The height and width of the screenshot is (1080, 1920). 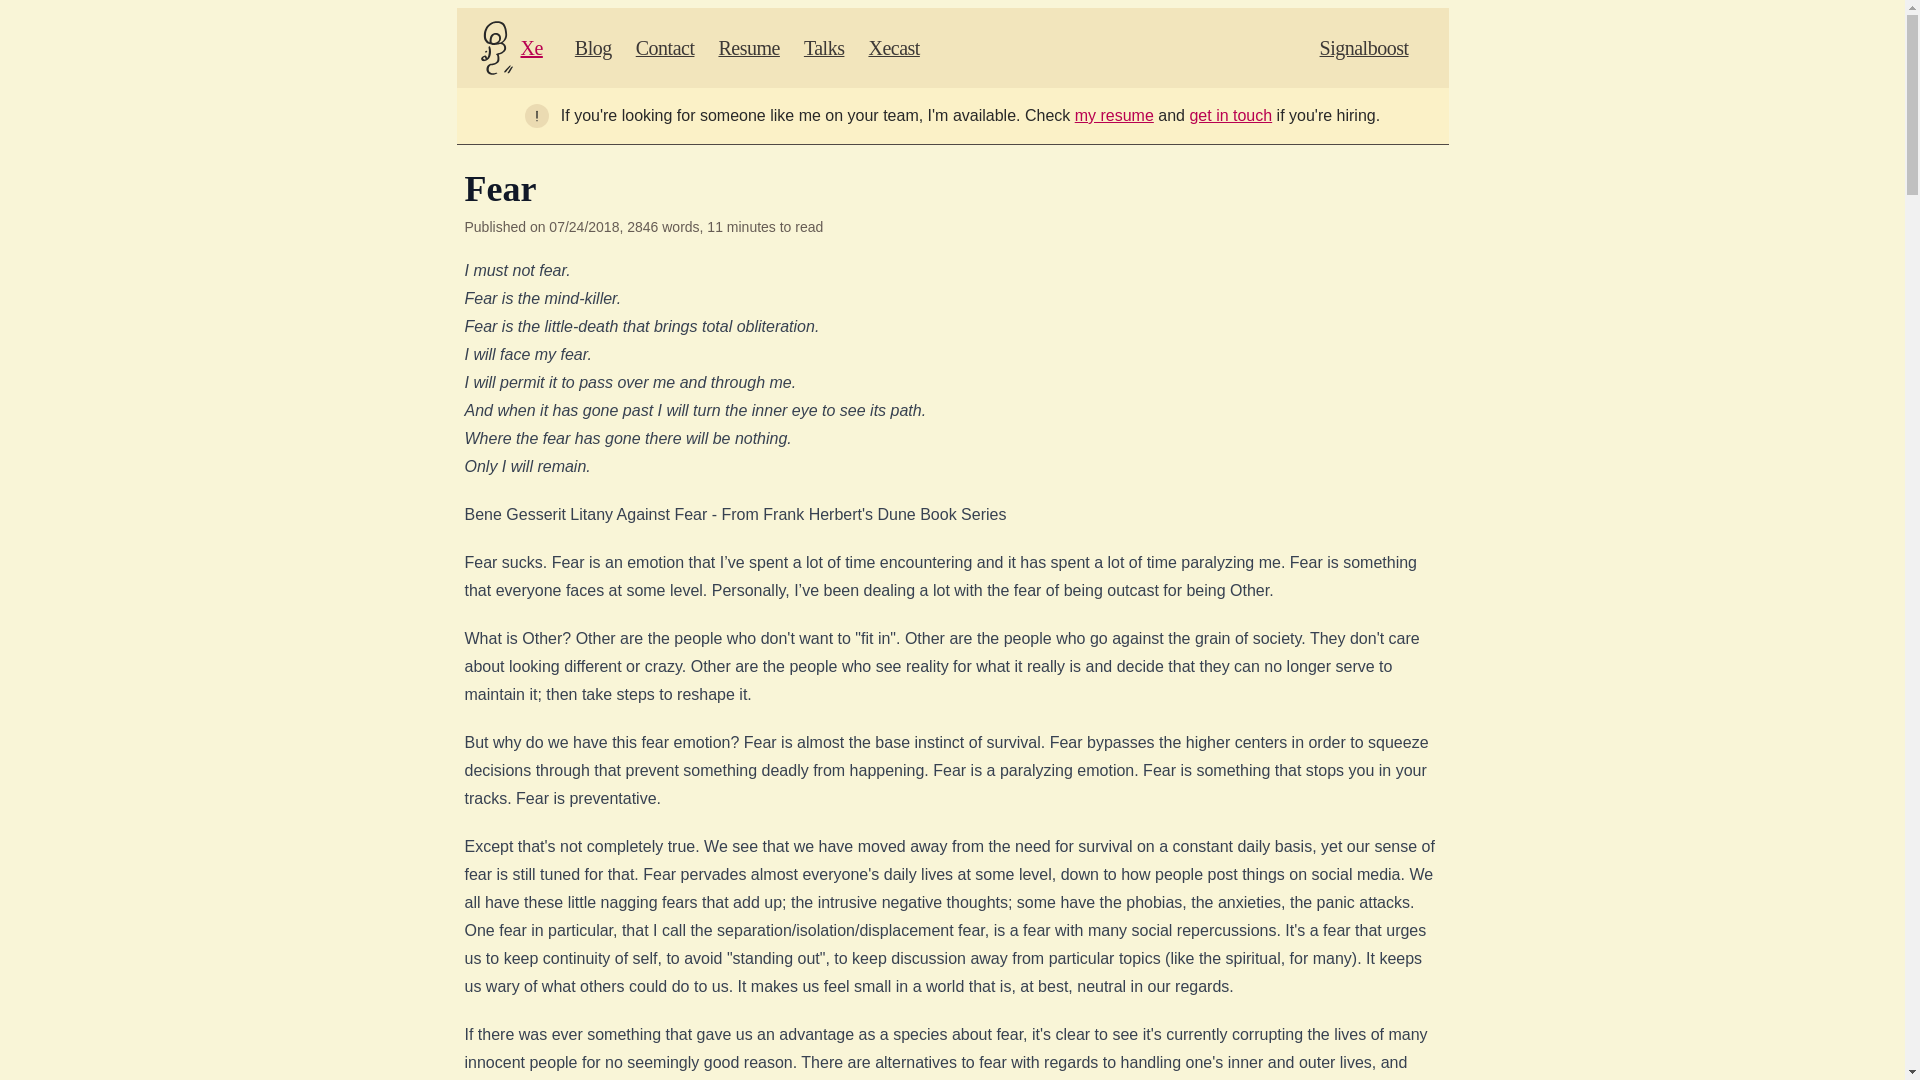 What do you see at coordinates (824, 48) in the screenshot?
I see `Talks` at bounding box center [824, 48].